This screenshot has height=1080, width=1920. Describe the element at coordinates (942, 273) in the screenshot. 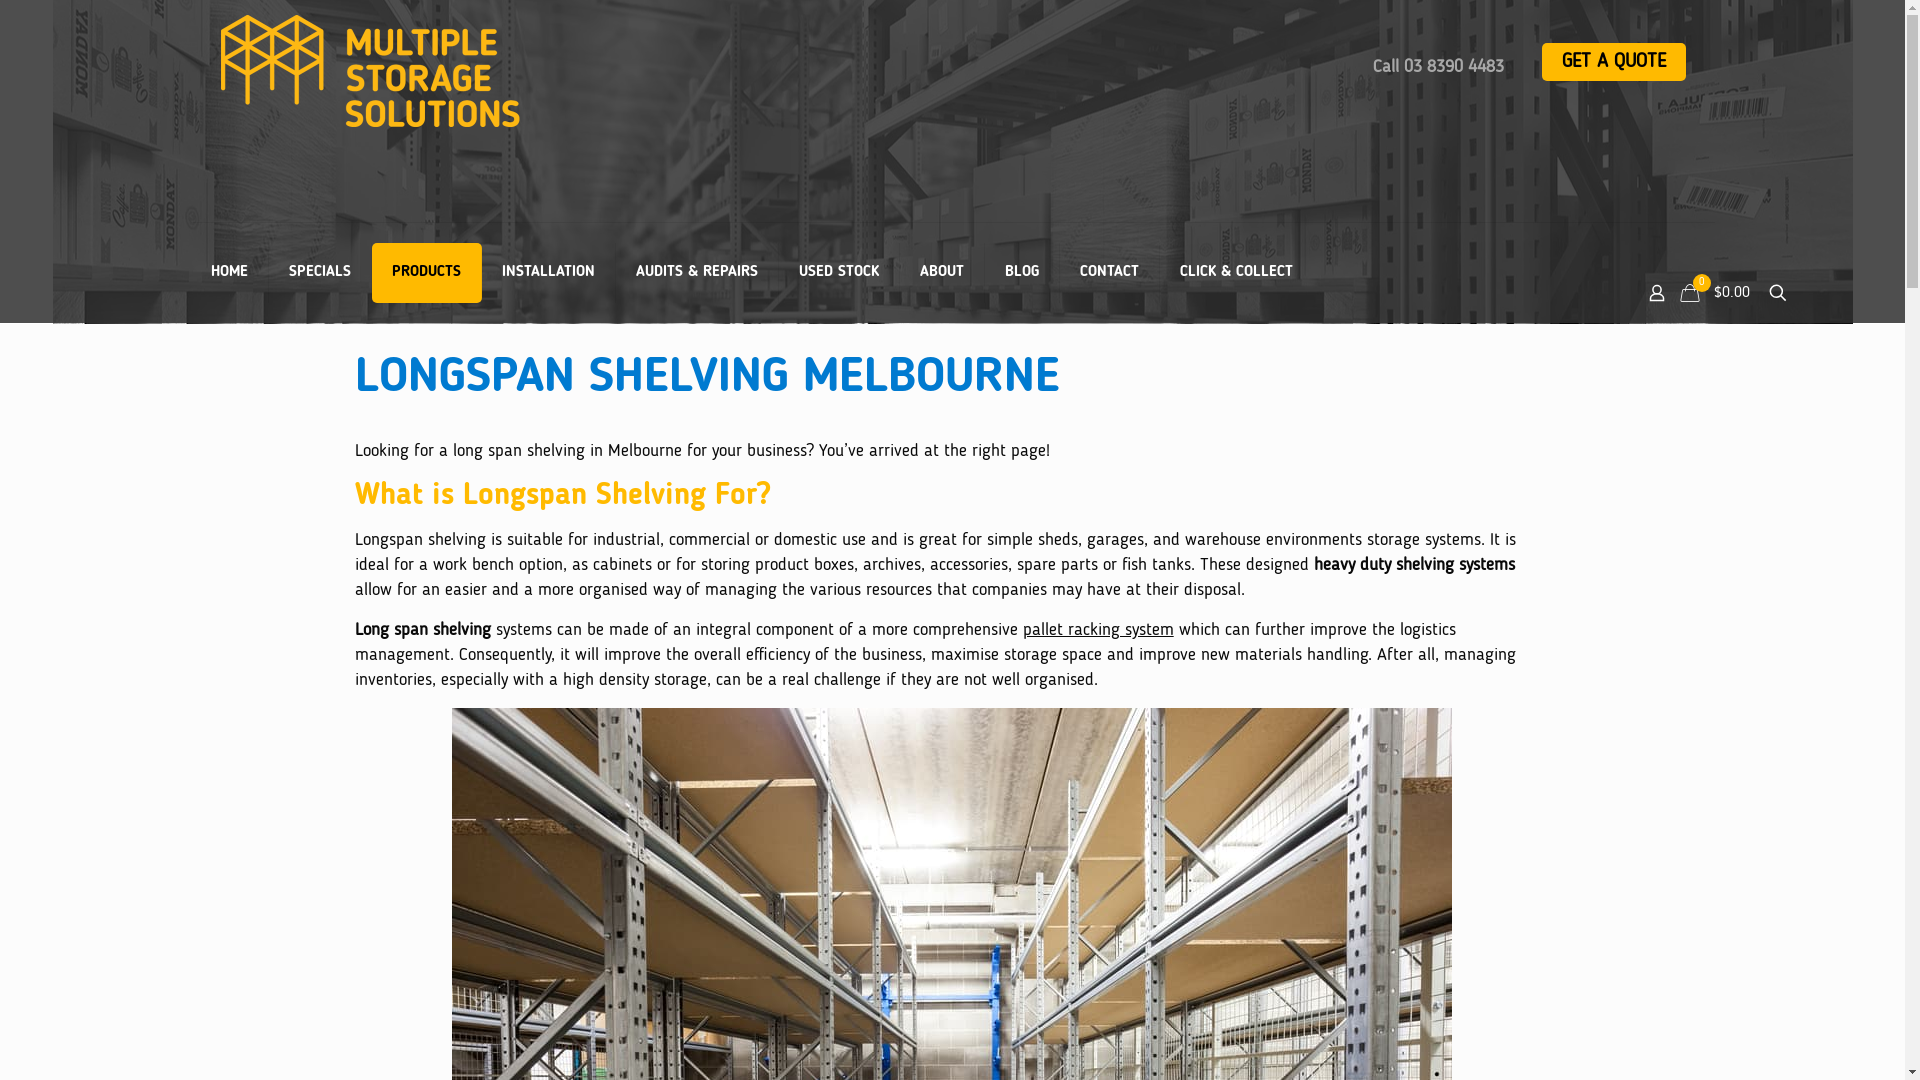

I see `ABOUT` at that location.